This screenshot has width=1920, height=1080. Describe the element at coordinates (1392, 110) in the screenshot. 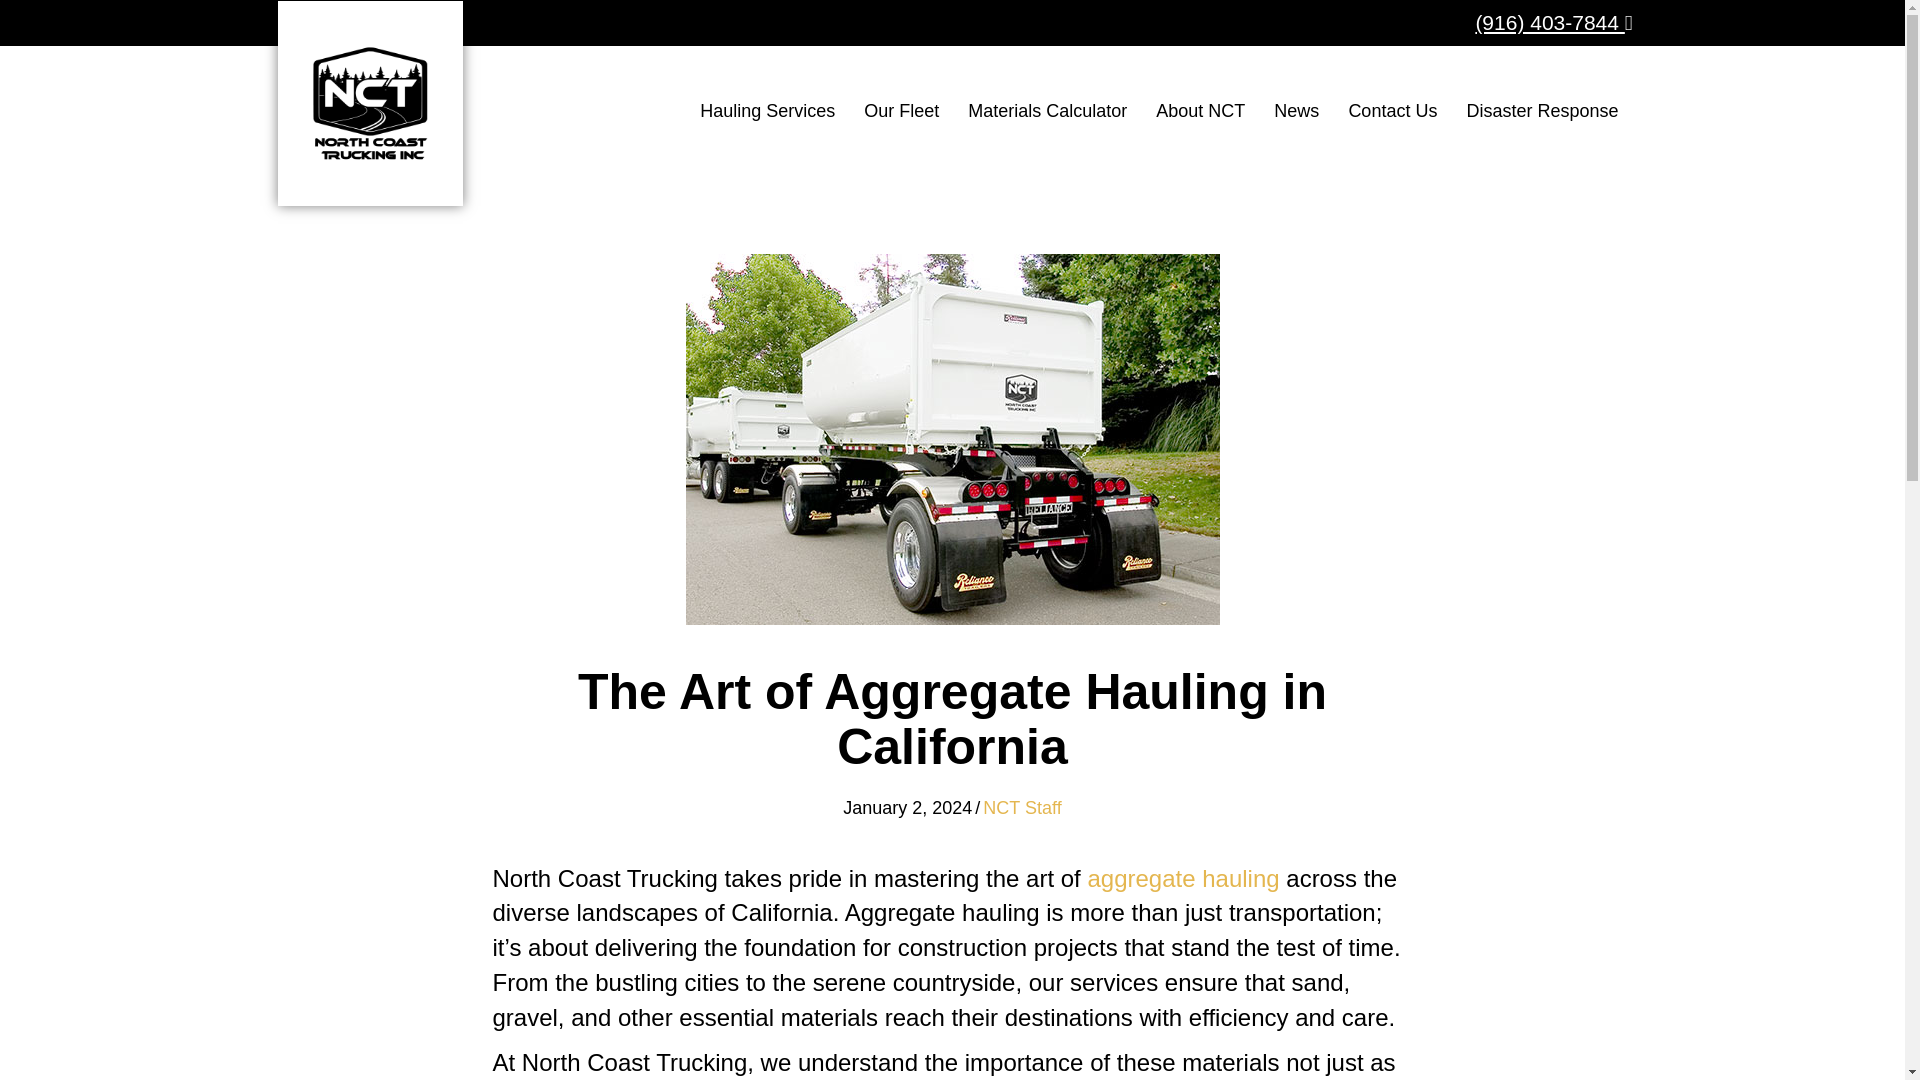

I see `Contact Us` at that location.